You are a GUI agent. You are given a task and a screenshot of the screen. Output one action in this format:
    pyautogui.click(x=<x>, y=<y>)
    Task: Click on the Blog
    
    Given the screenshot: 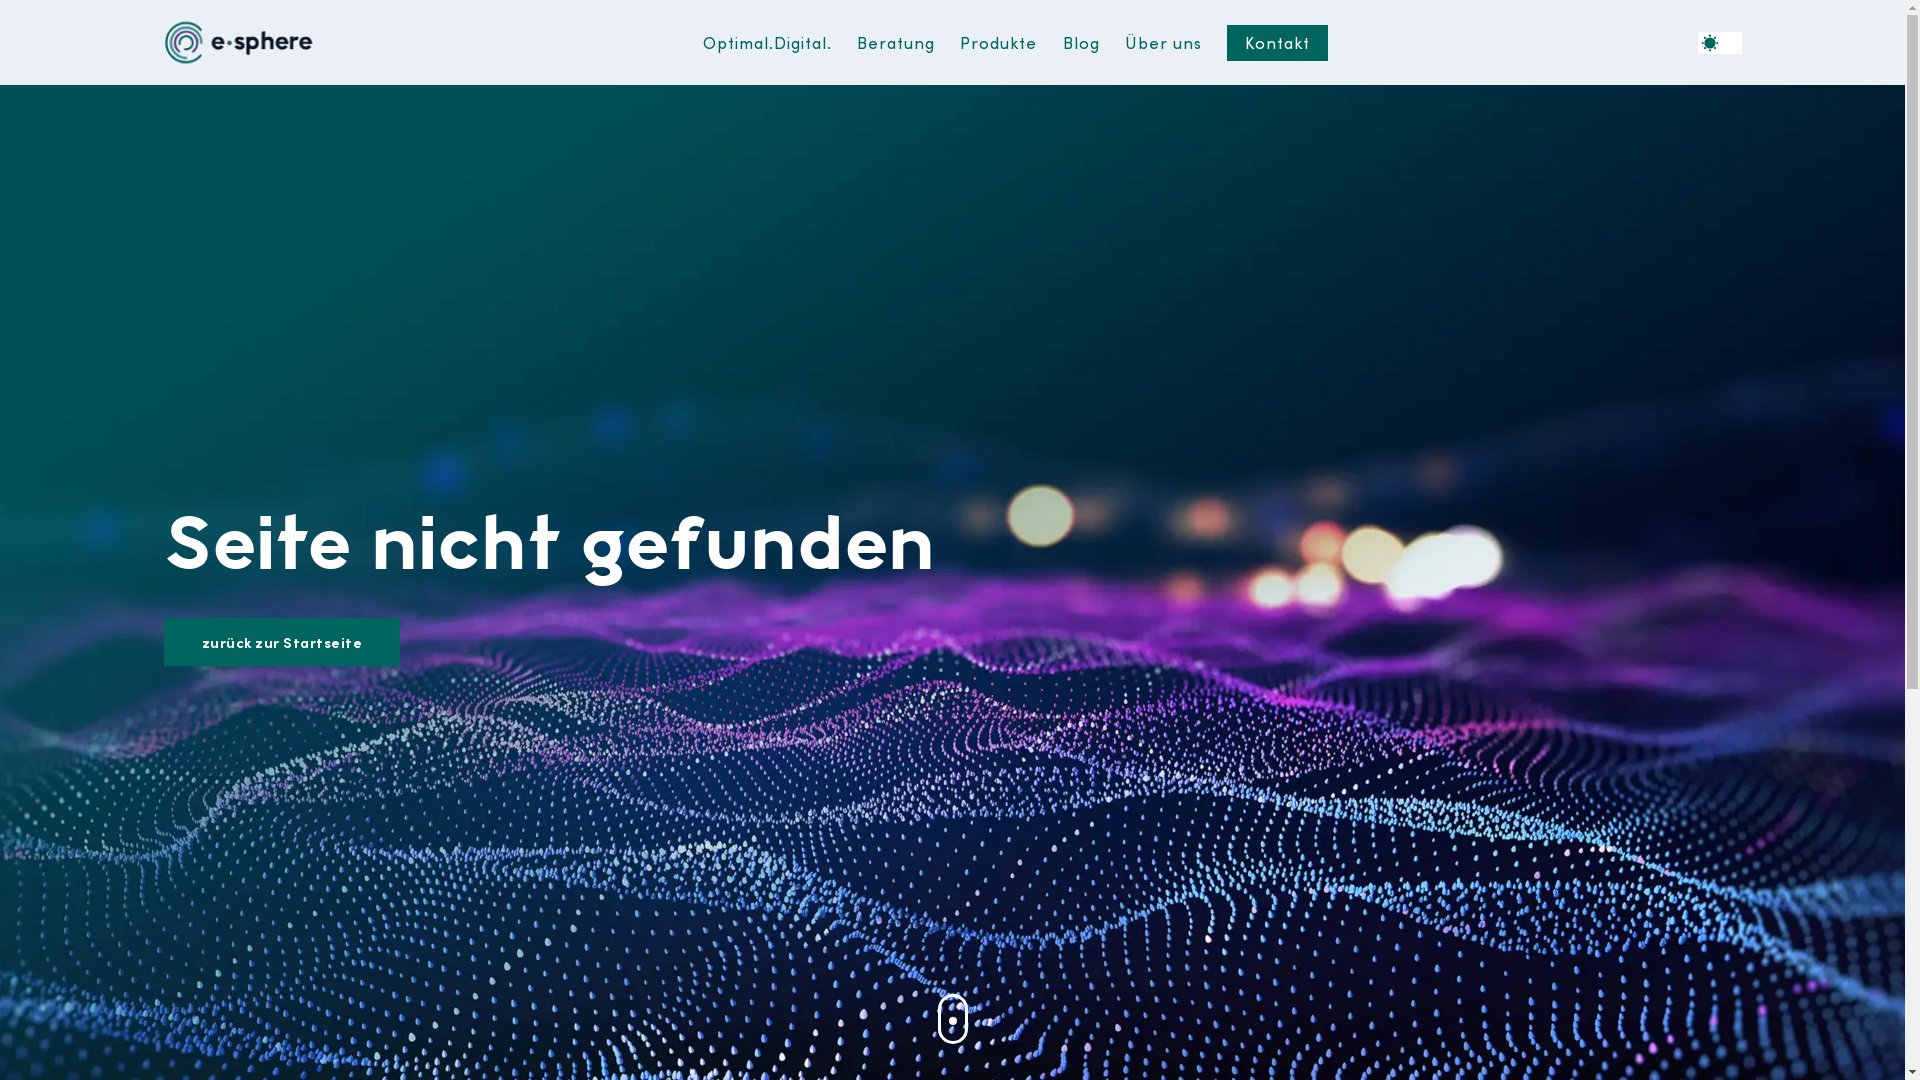 What is the action you would take?
    pyautogui.click(x=1082, y=43)
    